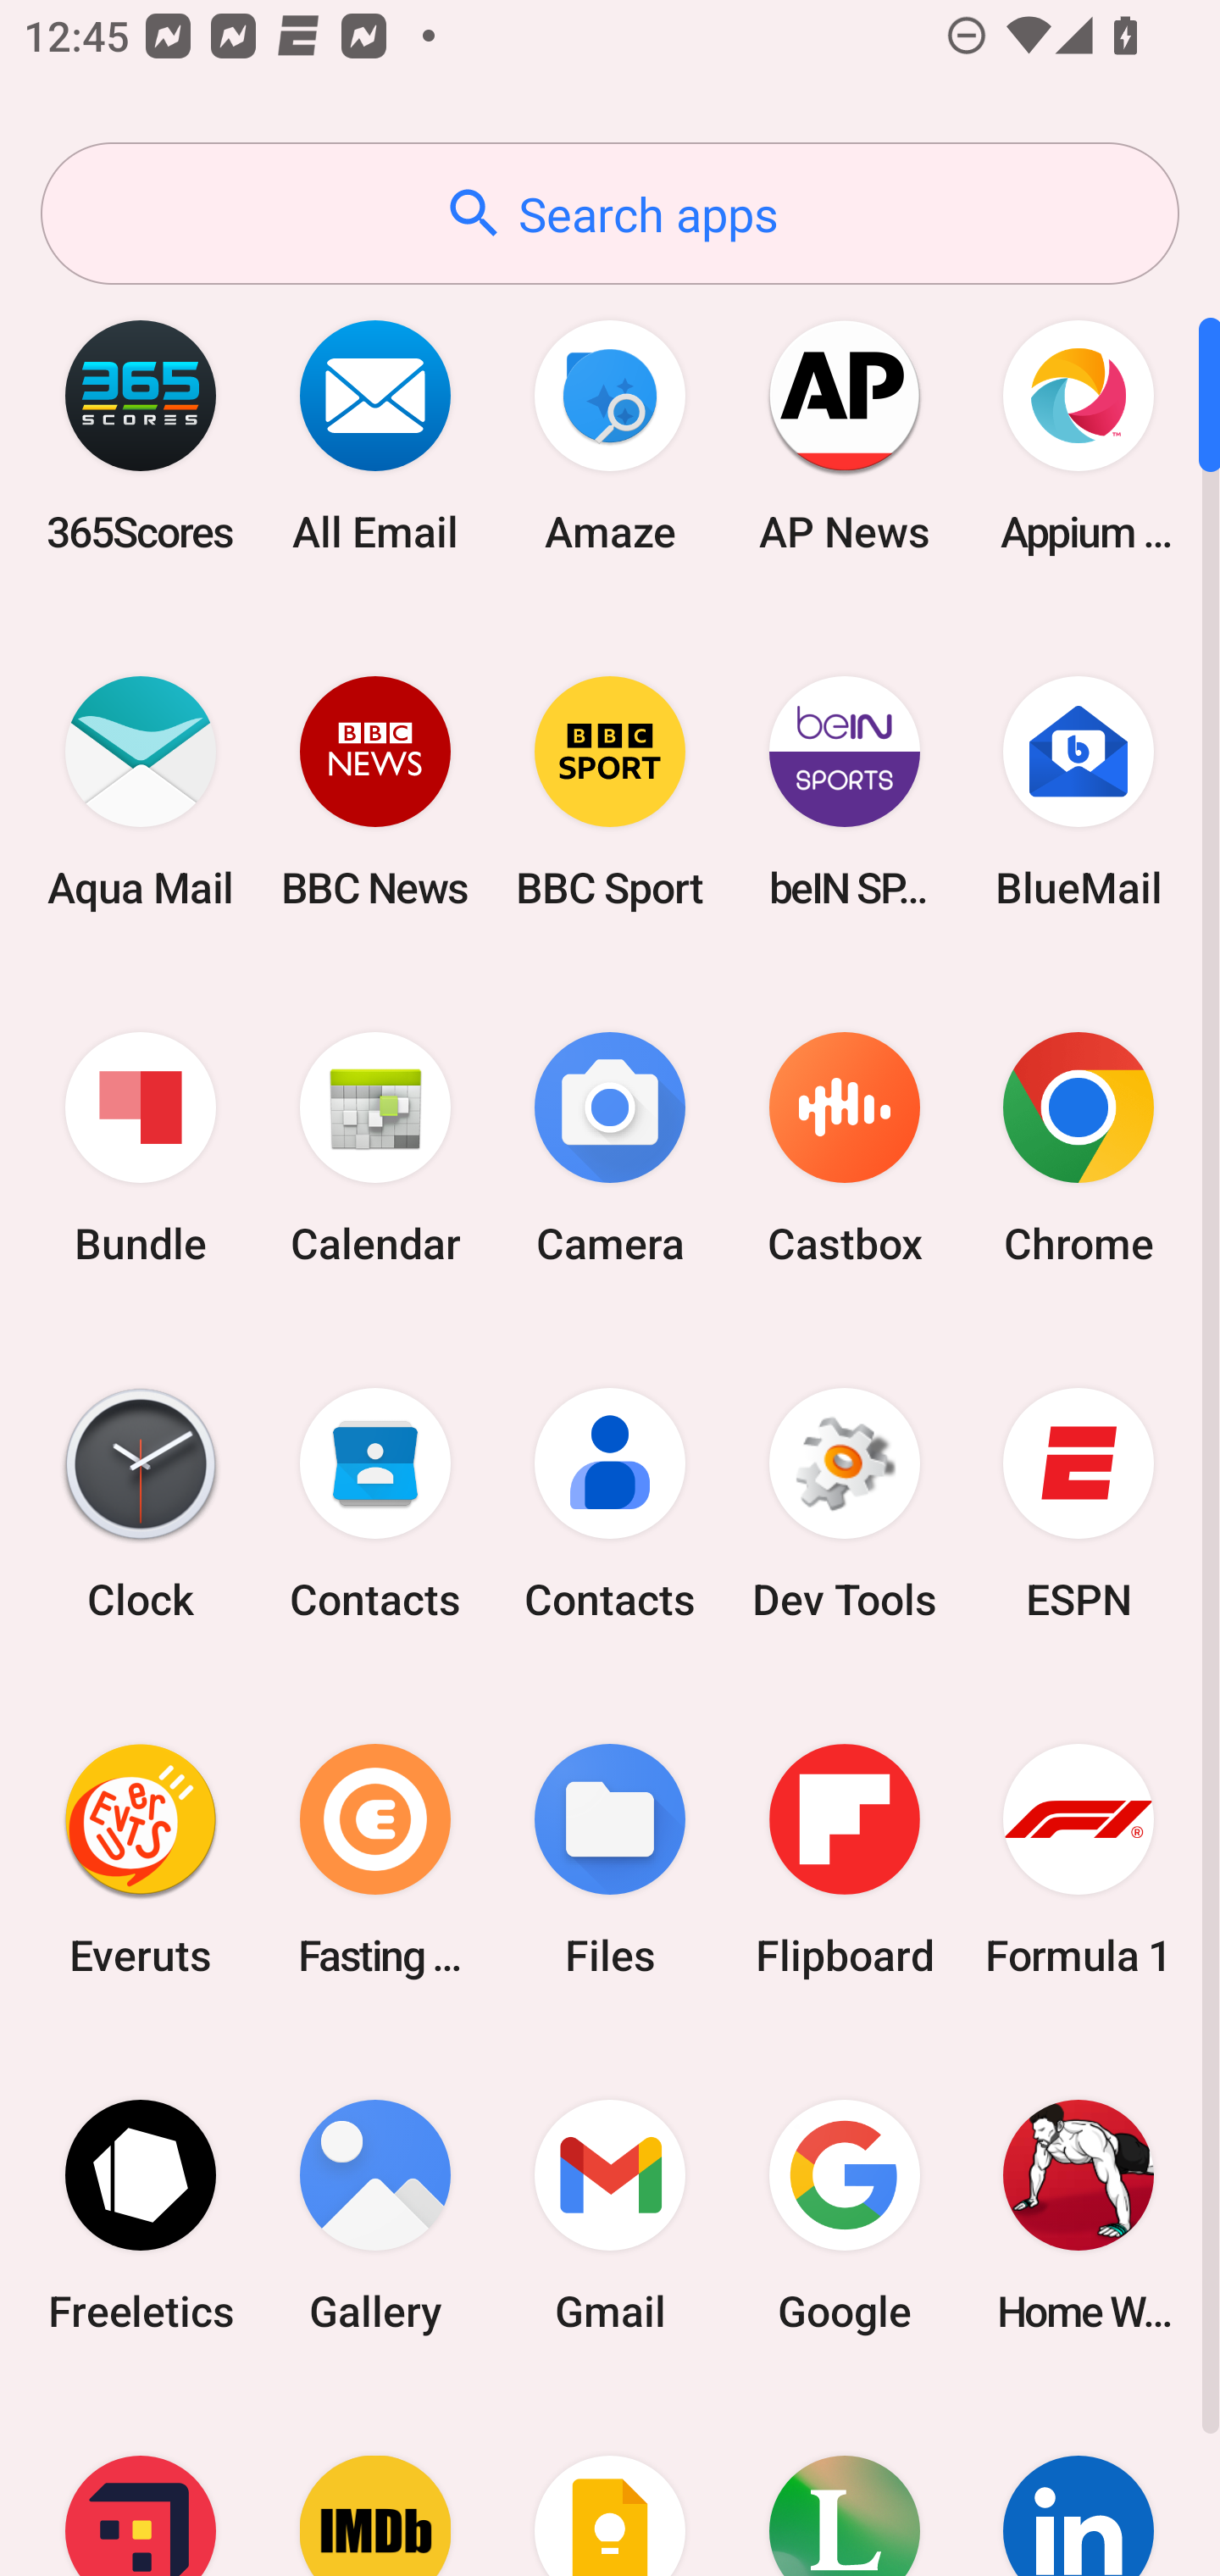 This screenshot has width=1220, height=2576. I want to click on   Search apps, so click(610, 214).